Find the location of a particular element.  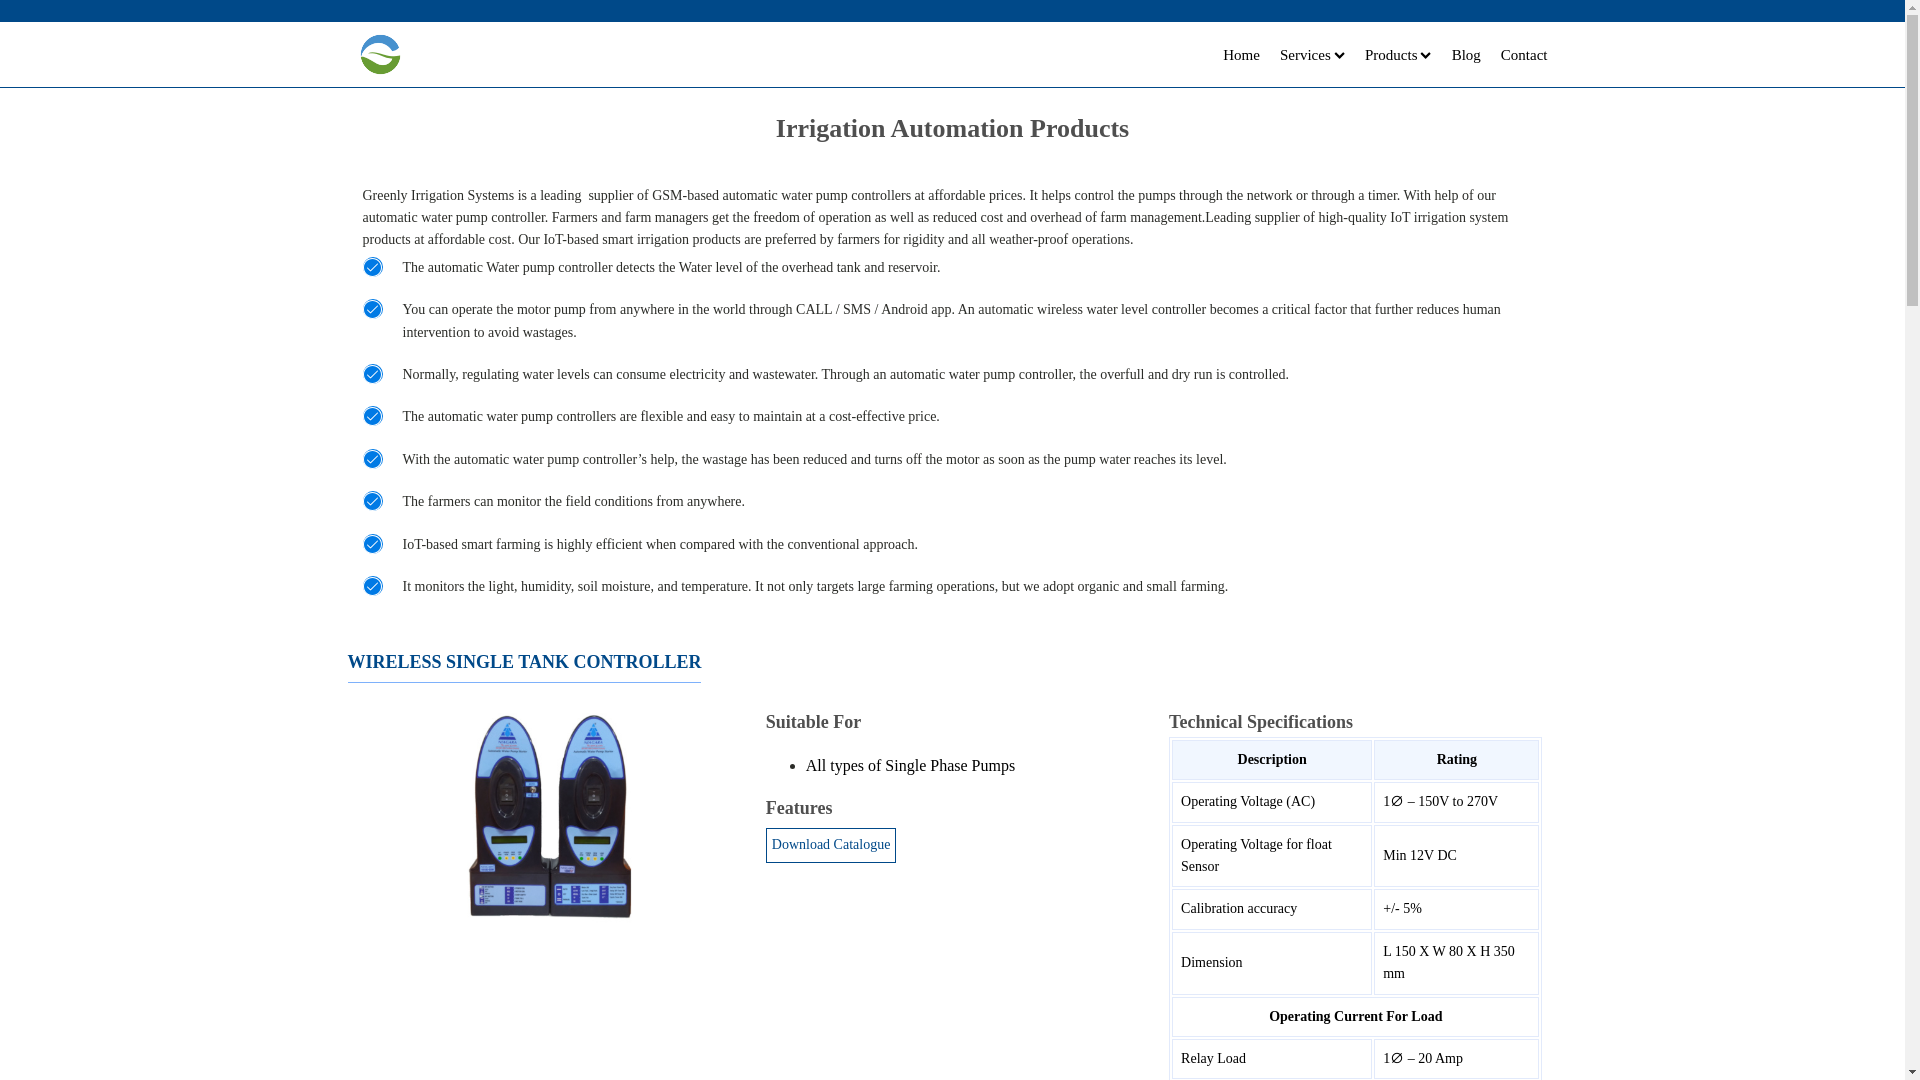

Home is located at coordinates (1241, 54).